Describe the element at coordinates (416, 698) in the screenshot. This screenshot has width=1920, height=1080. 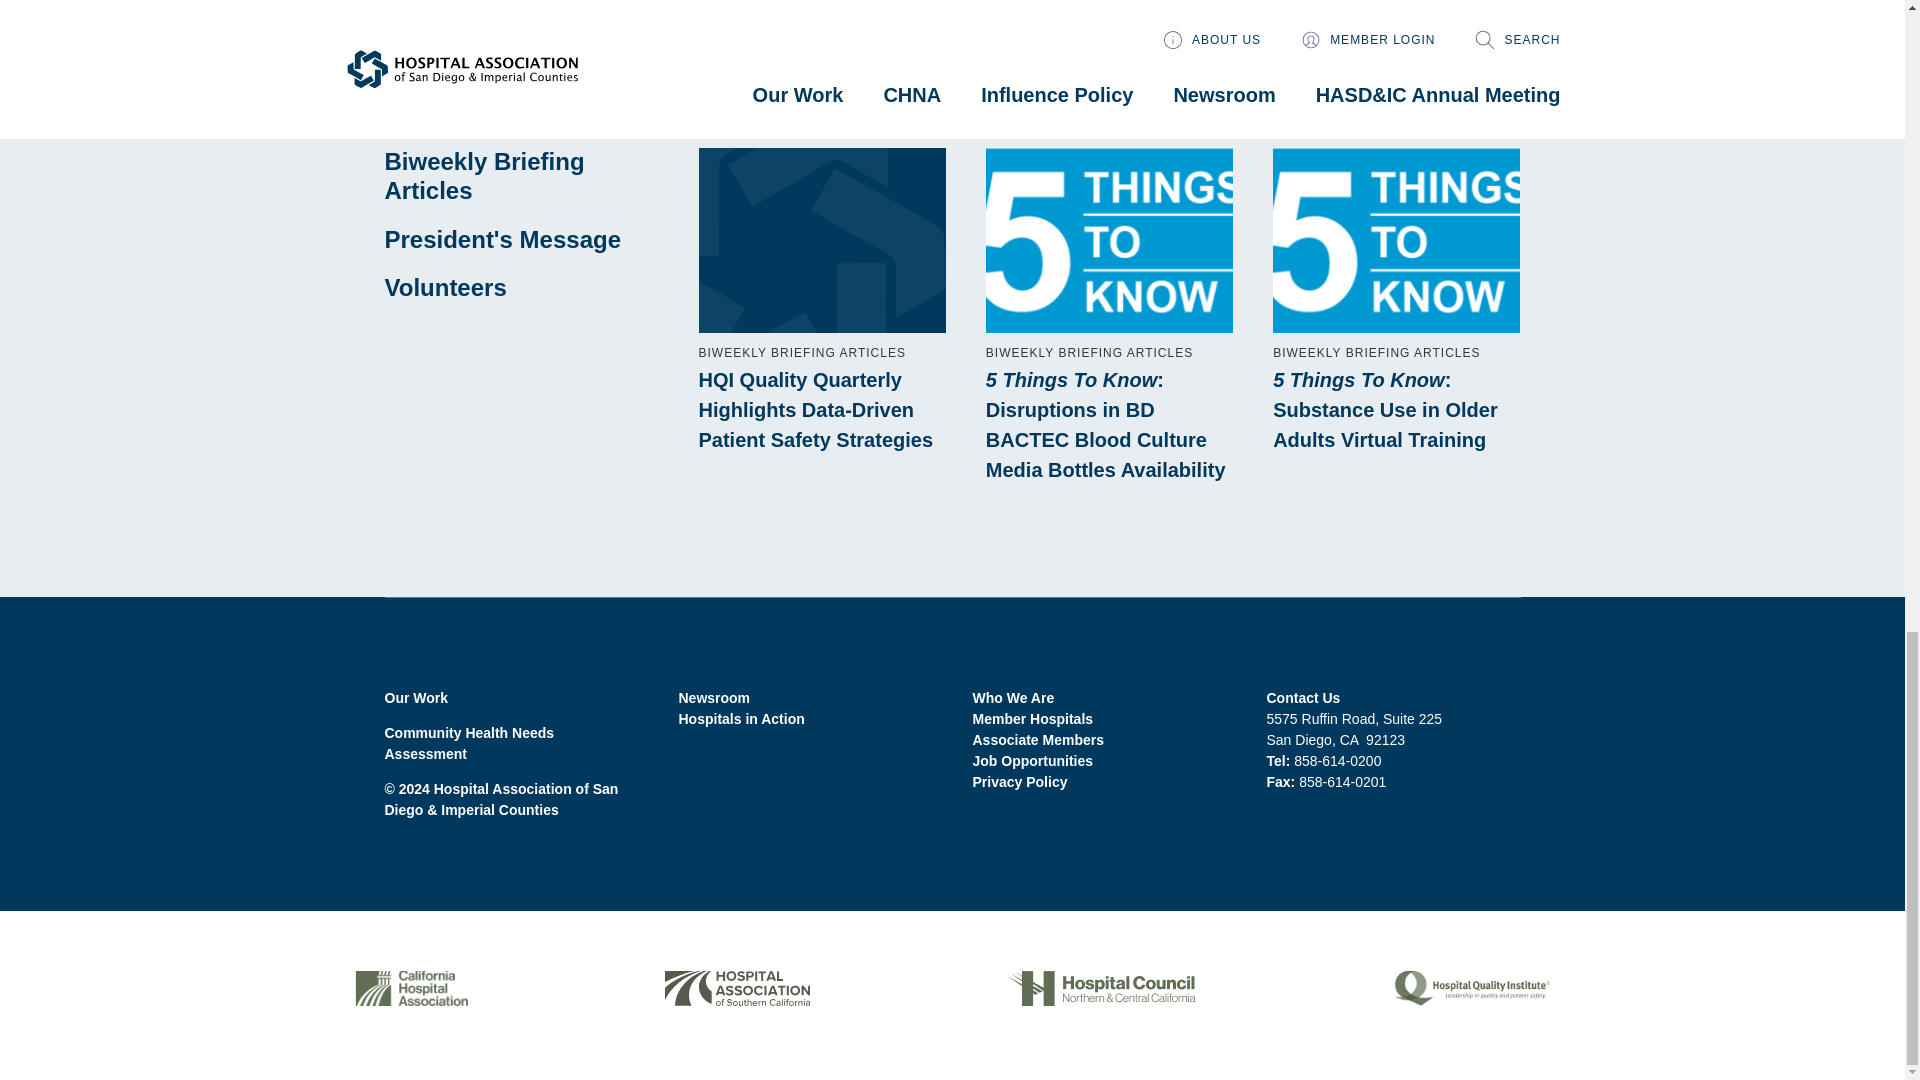
I see `Our Work` at that location.